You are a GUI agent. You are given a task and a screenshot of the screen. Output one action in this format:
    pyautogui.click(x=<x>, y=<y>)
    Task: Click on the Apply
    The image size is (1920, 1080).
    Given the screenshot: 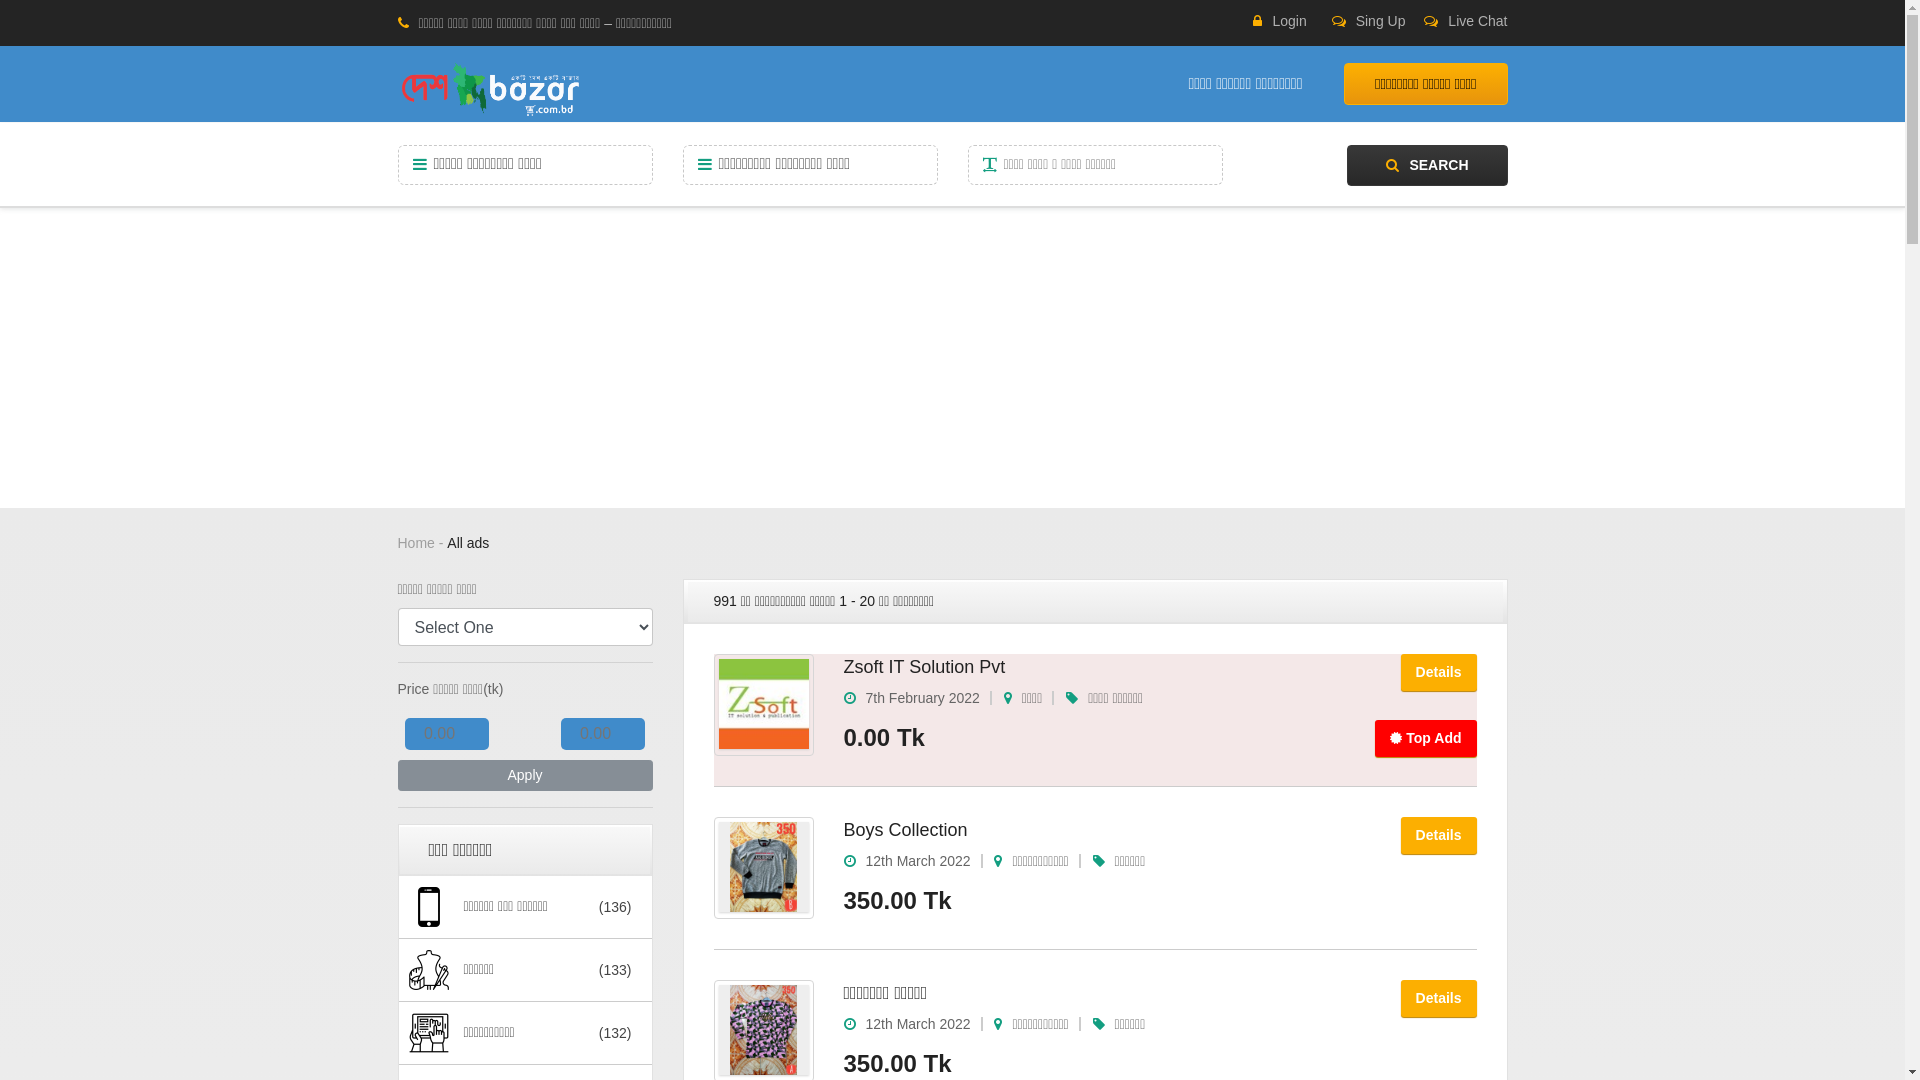 What is the action you would take?
    pyautogui.click(x=526, y=776)
    